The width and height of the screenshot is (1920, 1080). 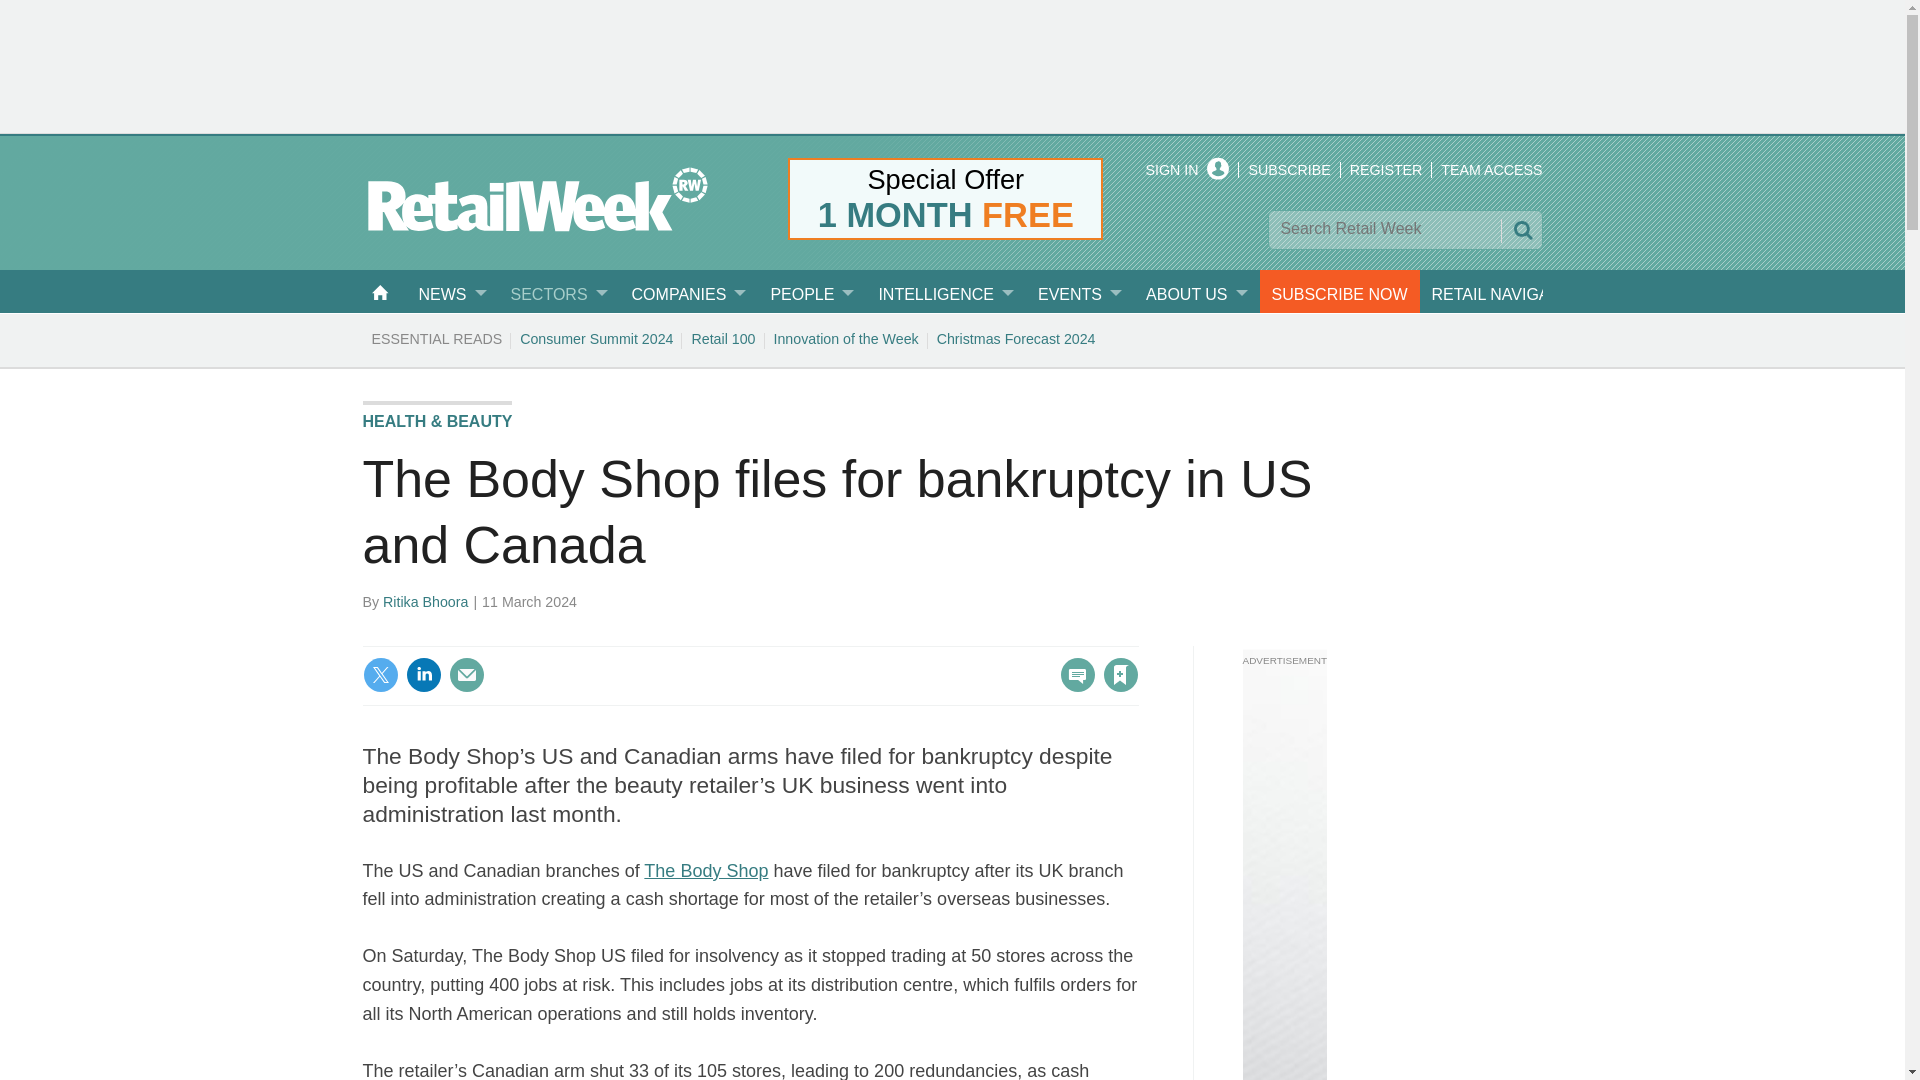 What do you see at coordinates (1289, 170) in the screenshot?
I see `SUBSCRIBE` at bounding box center [1289, 170].